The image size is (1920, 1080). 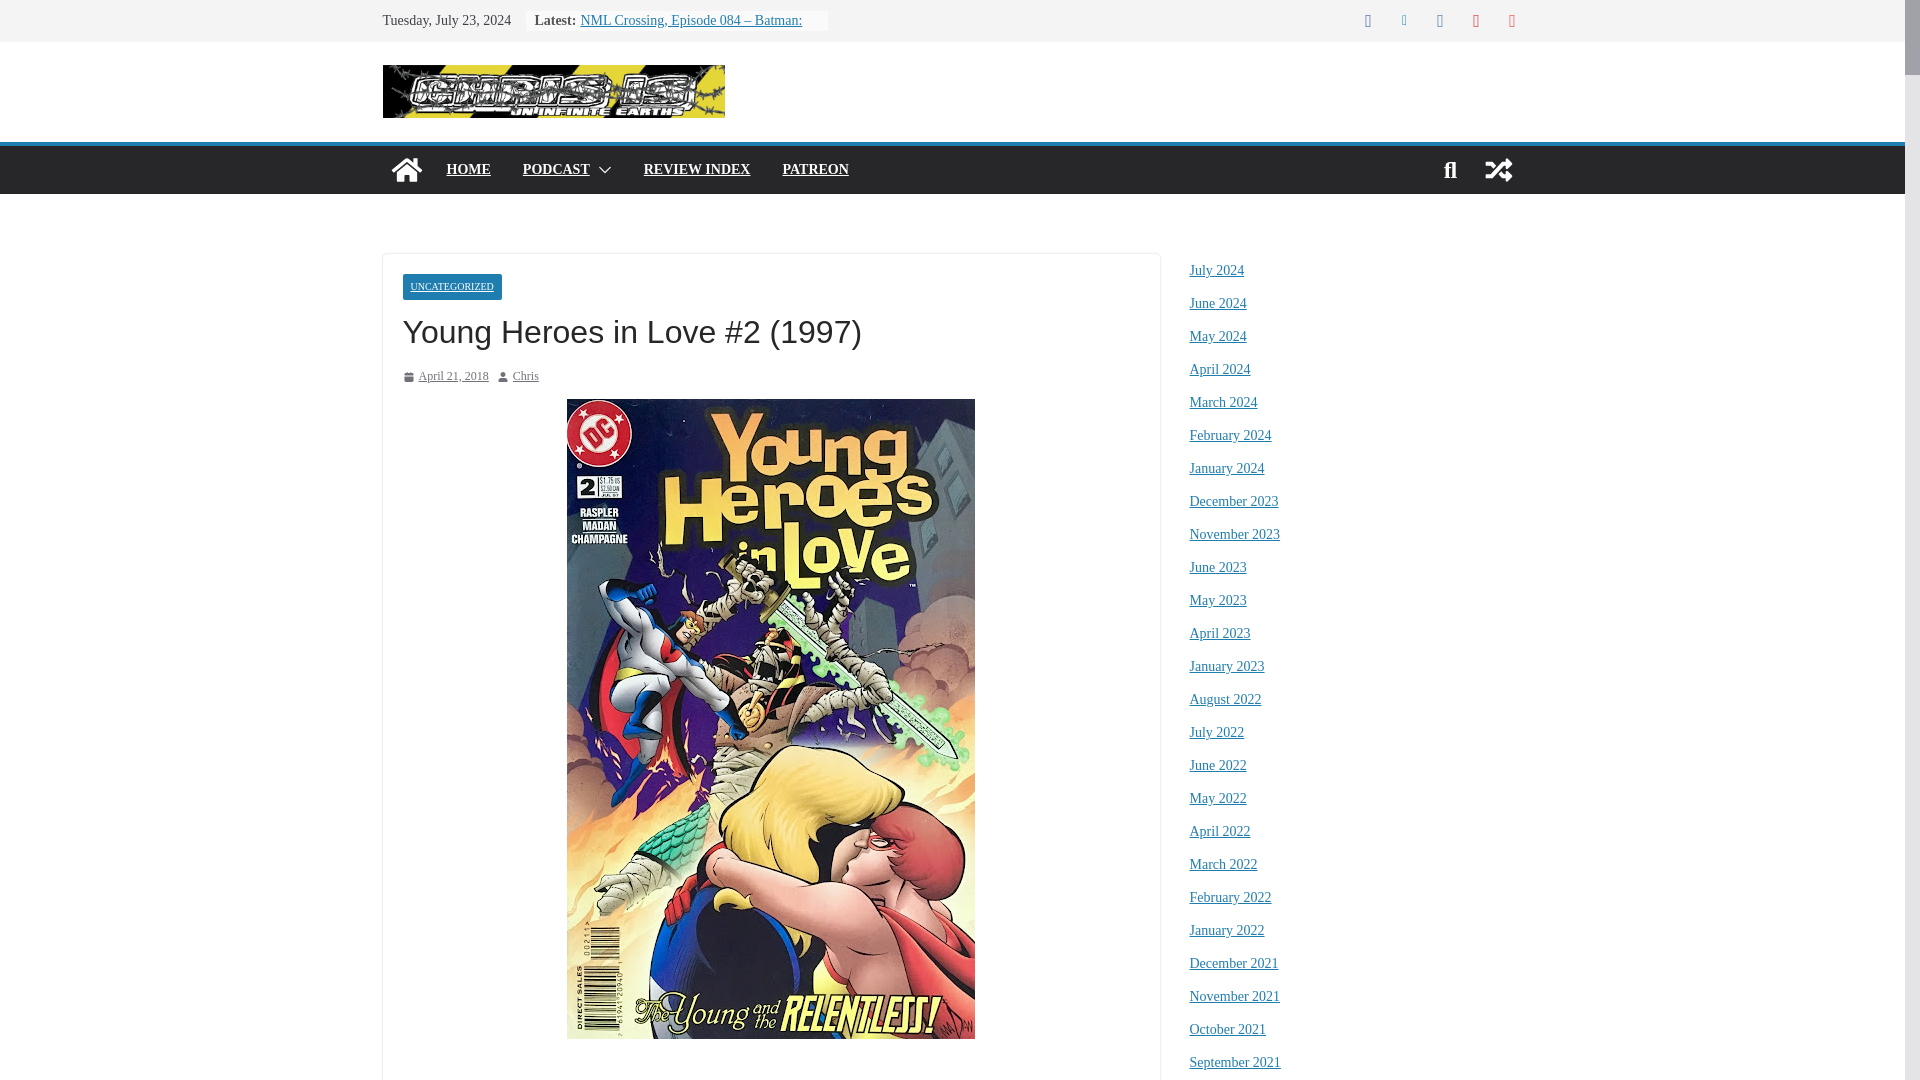 I want to click on PODCAST, so click(x=556, y=169).